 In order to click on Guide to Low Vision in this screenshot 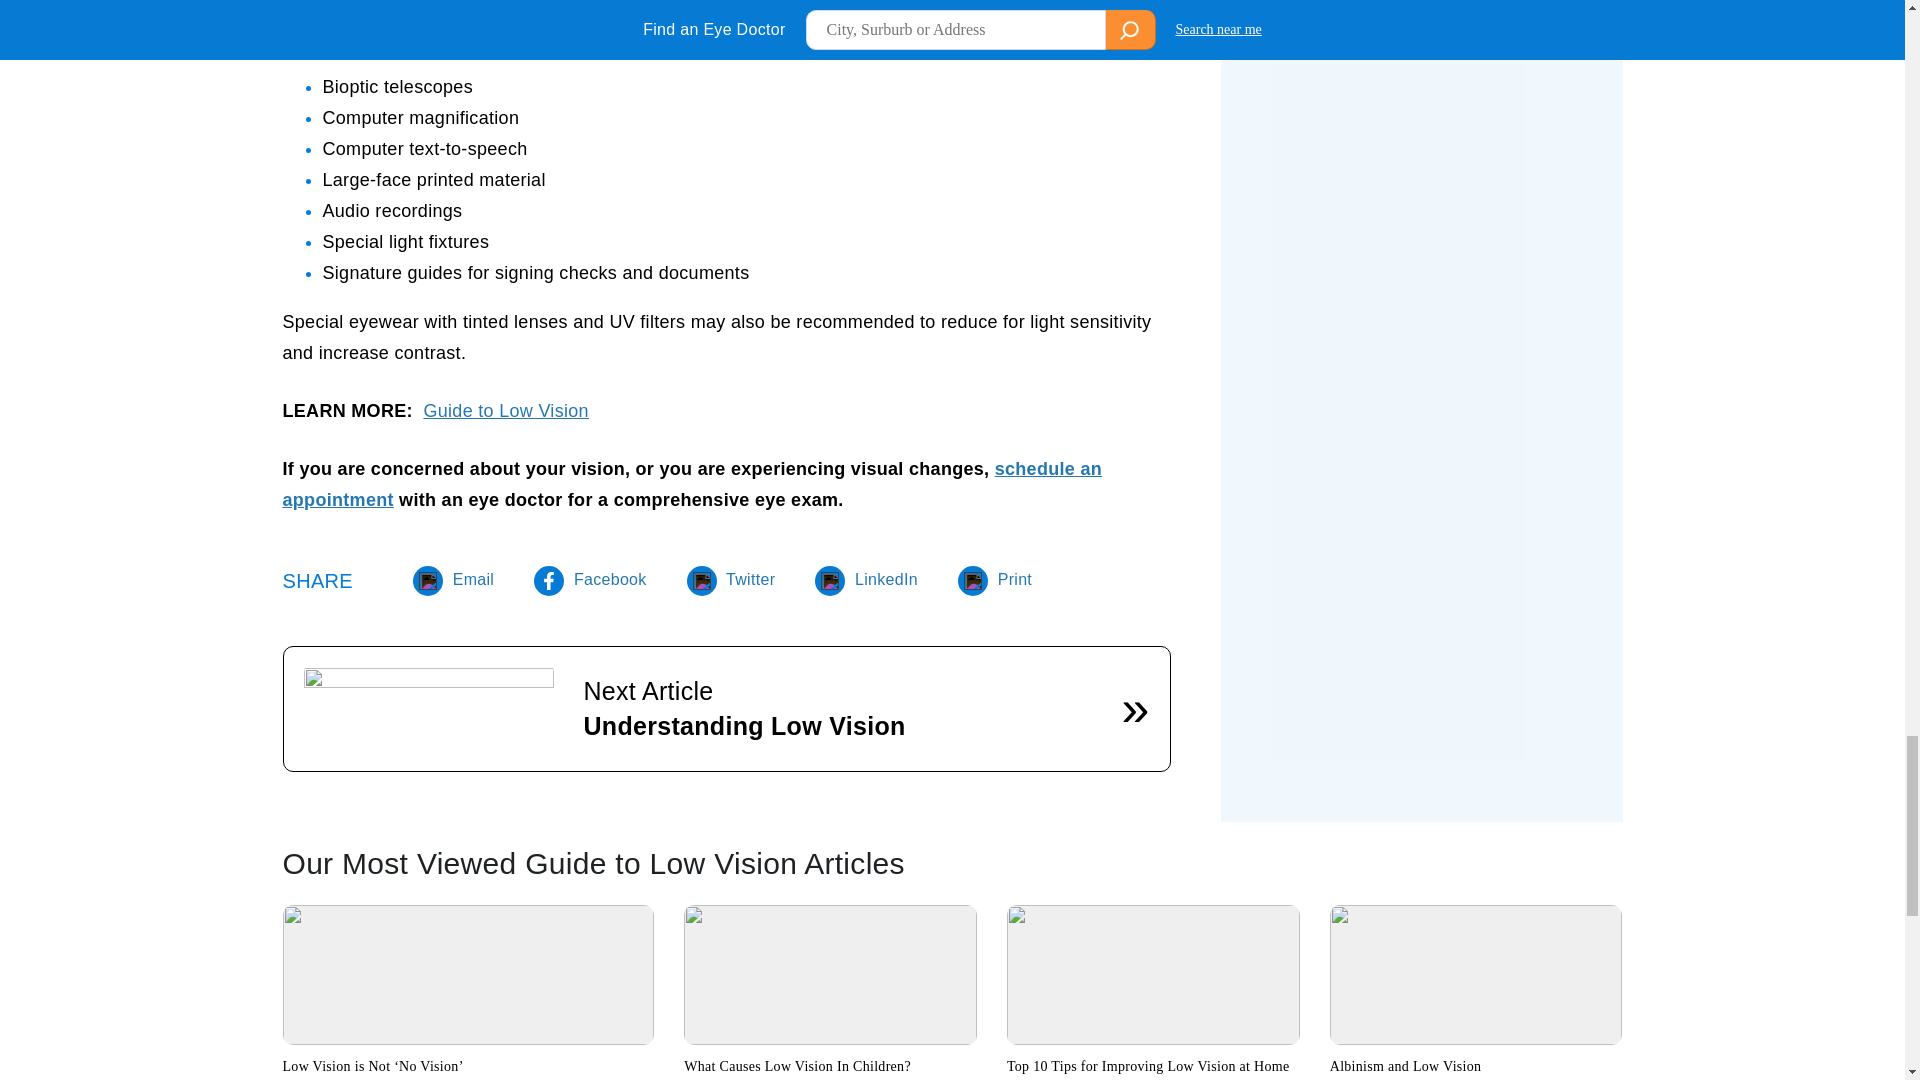, I will do `click(504, 410)`.